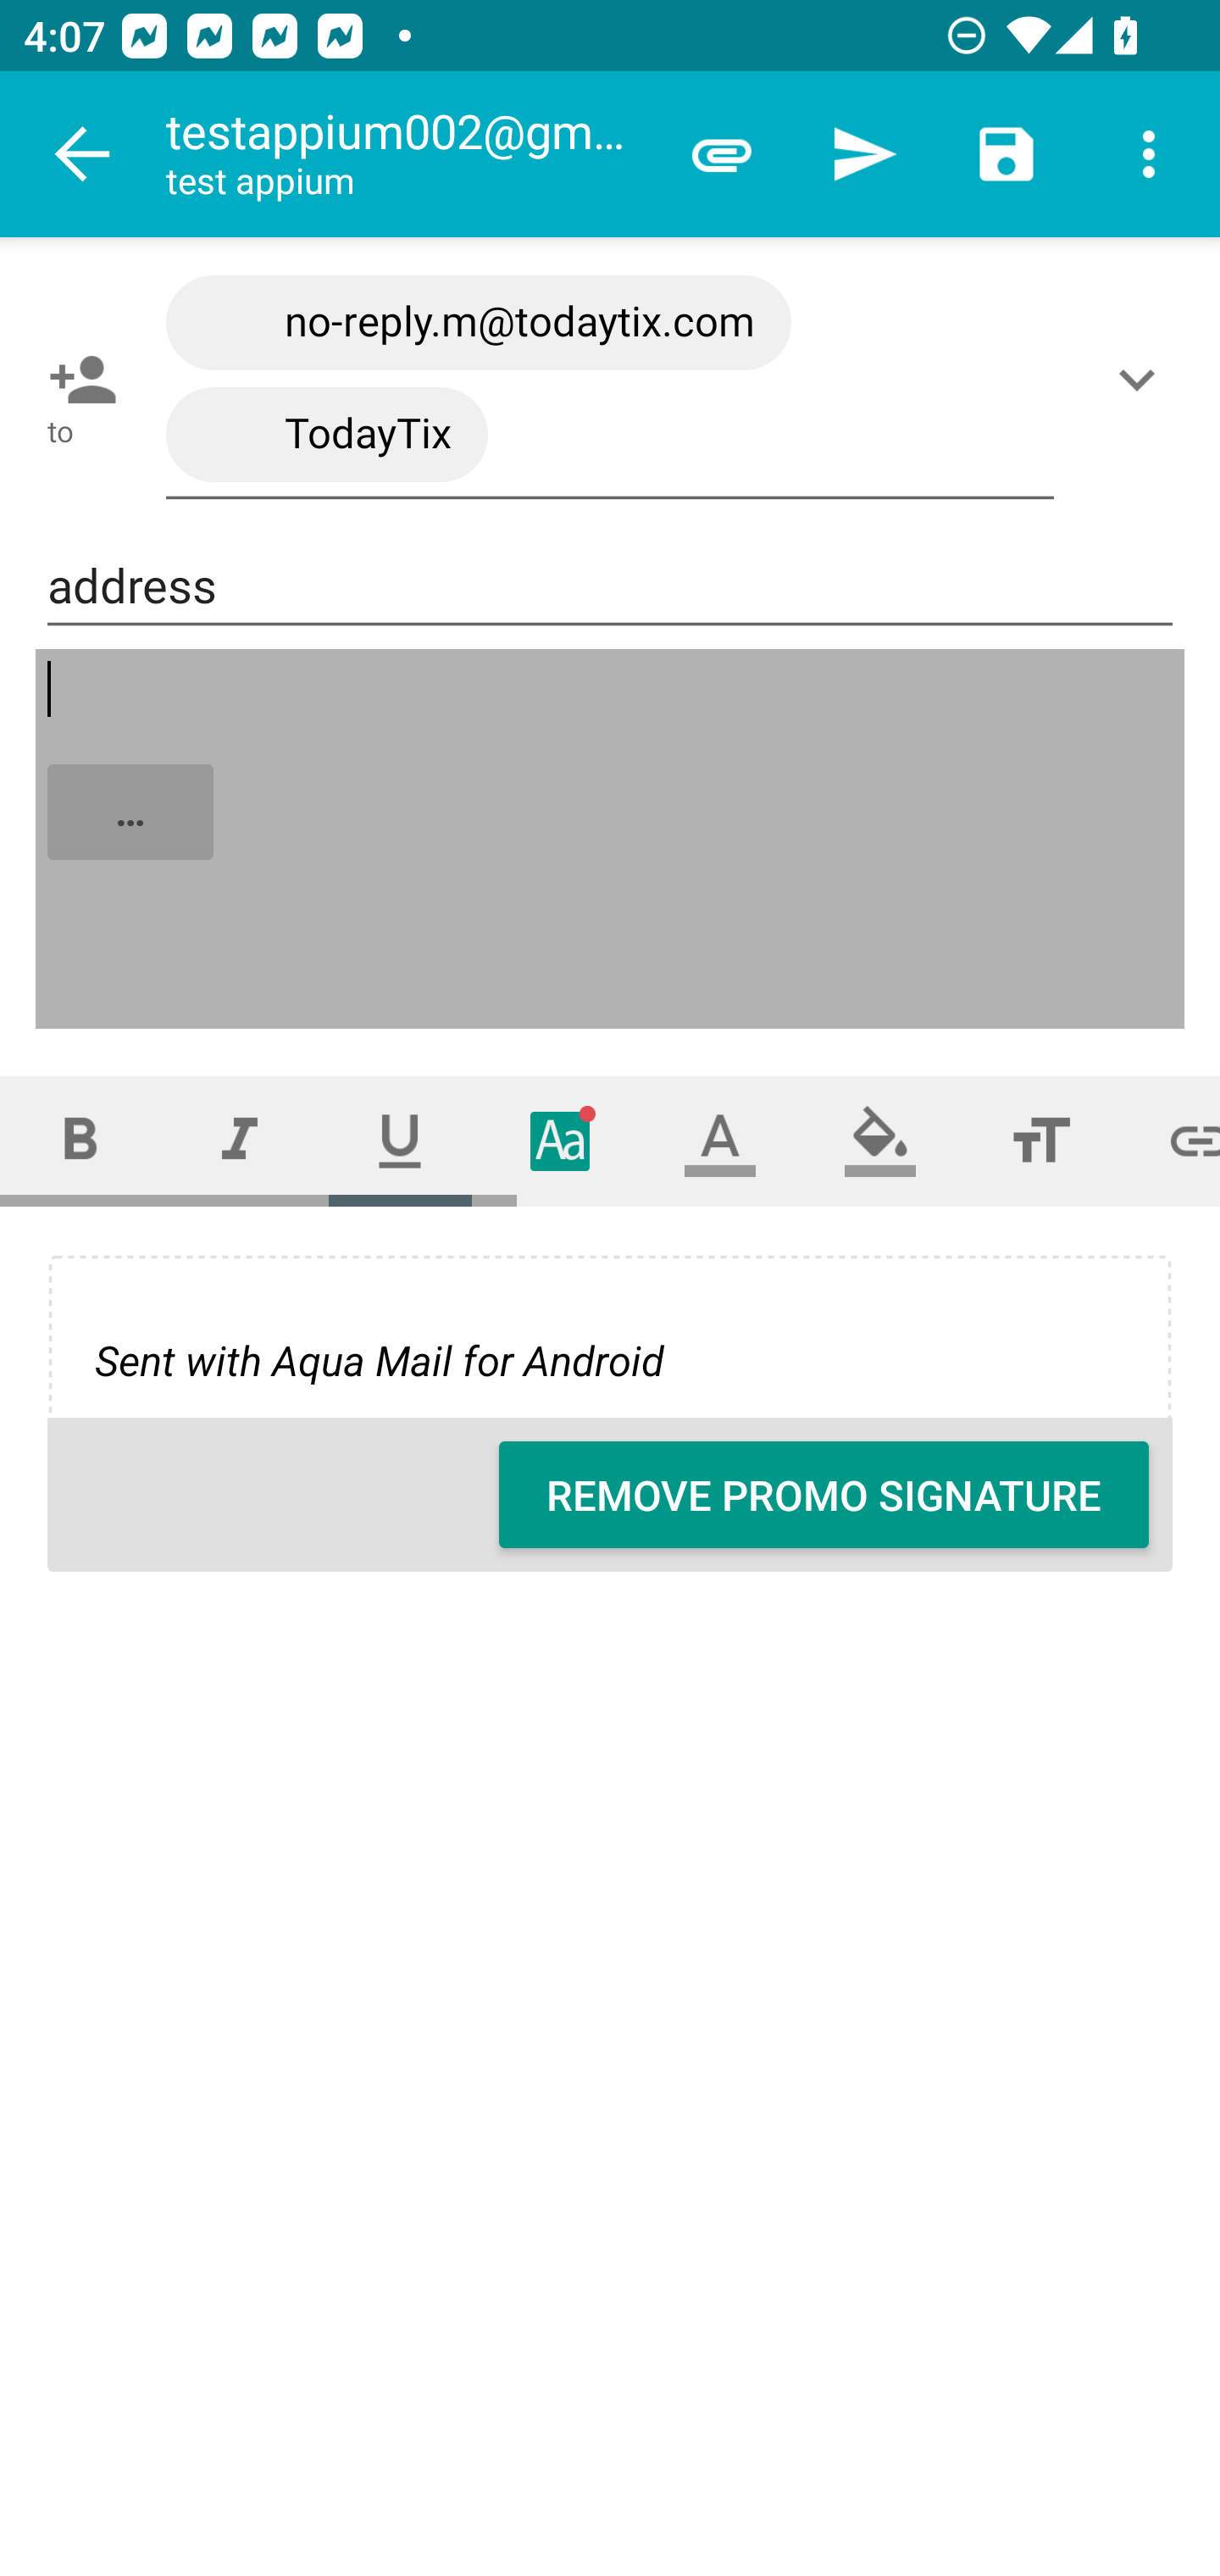 This screenshot has height=2576, width=1220. Describe the element at coordinates (80, 1141) in the screenshot. I see `Bold` at that location.